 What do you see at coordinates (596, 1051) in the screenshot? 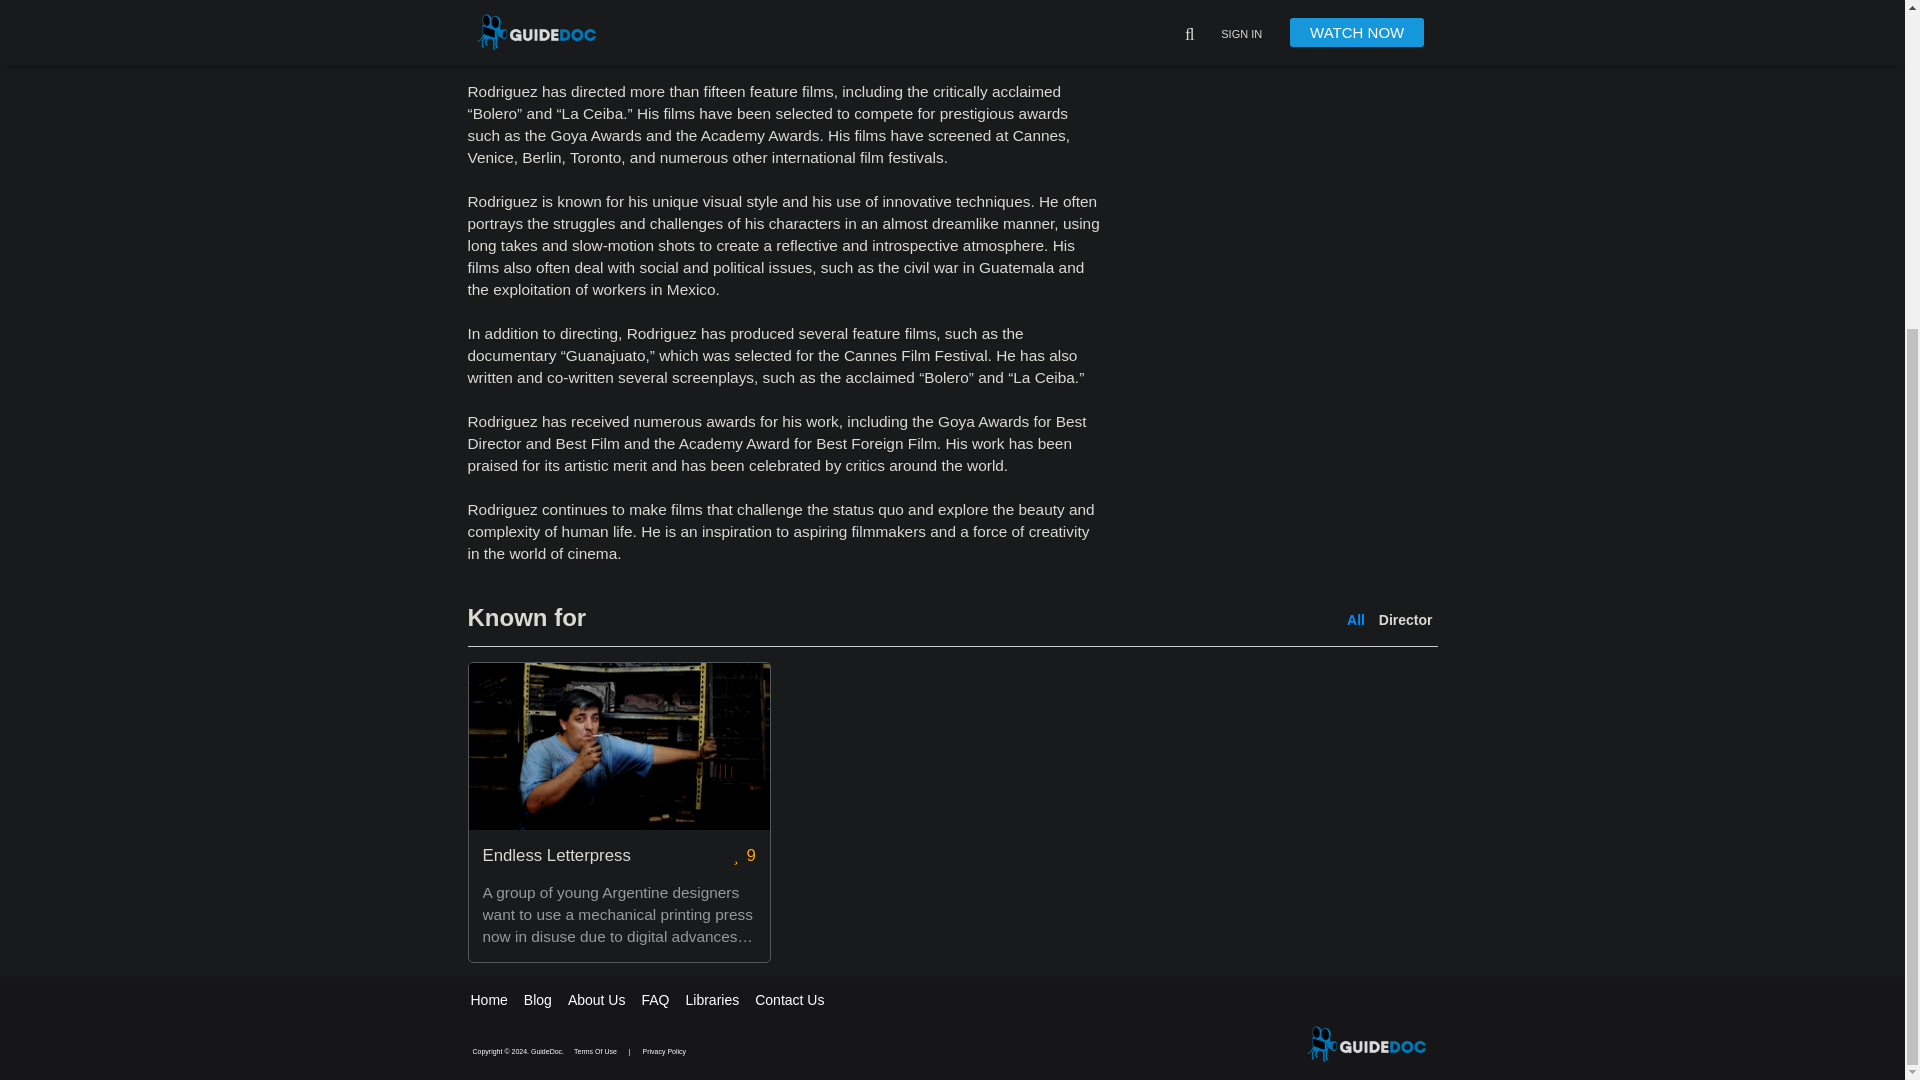
I see `Terms Of Use` at bounding box center [596, 1051].